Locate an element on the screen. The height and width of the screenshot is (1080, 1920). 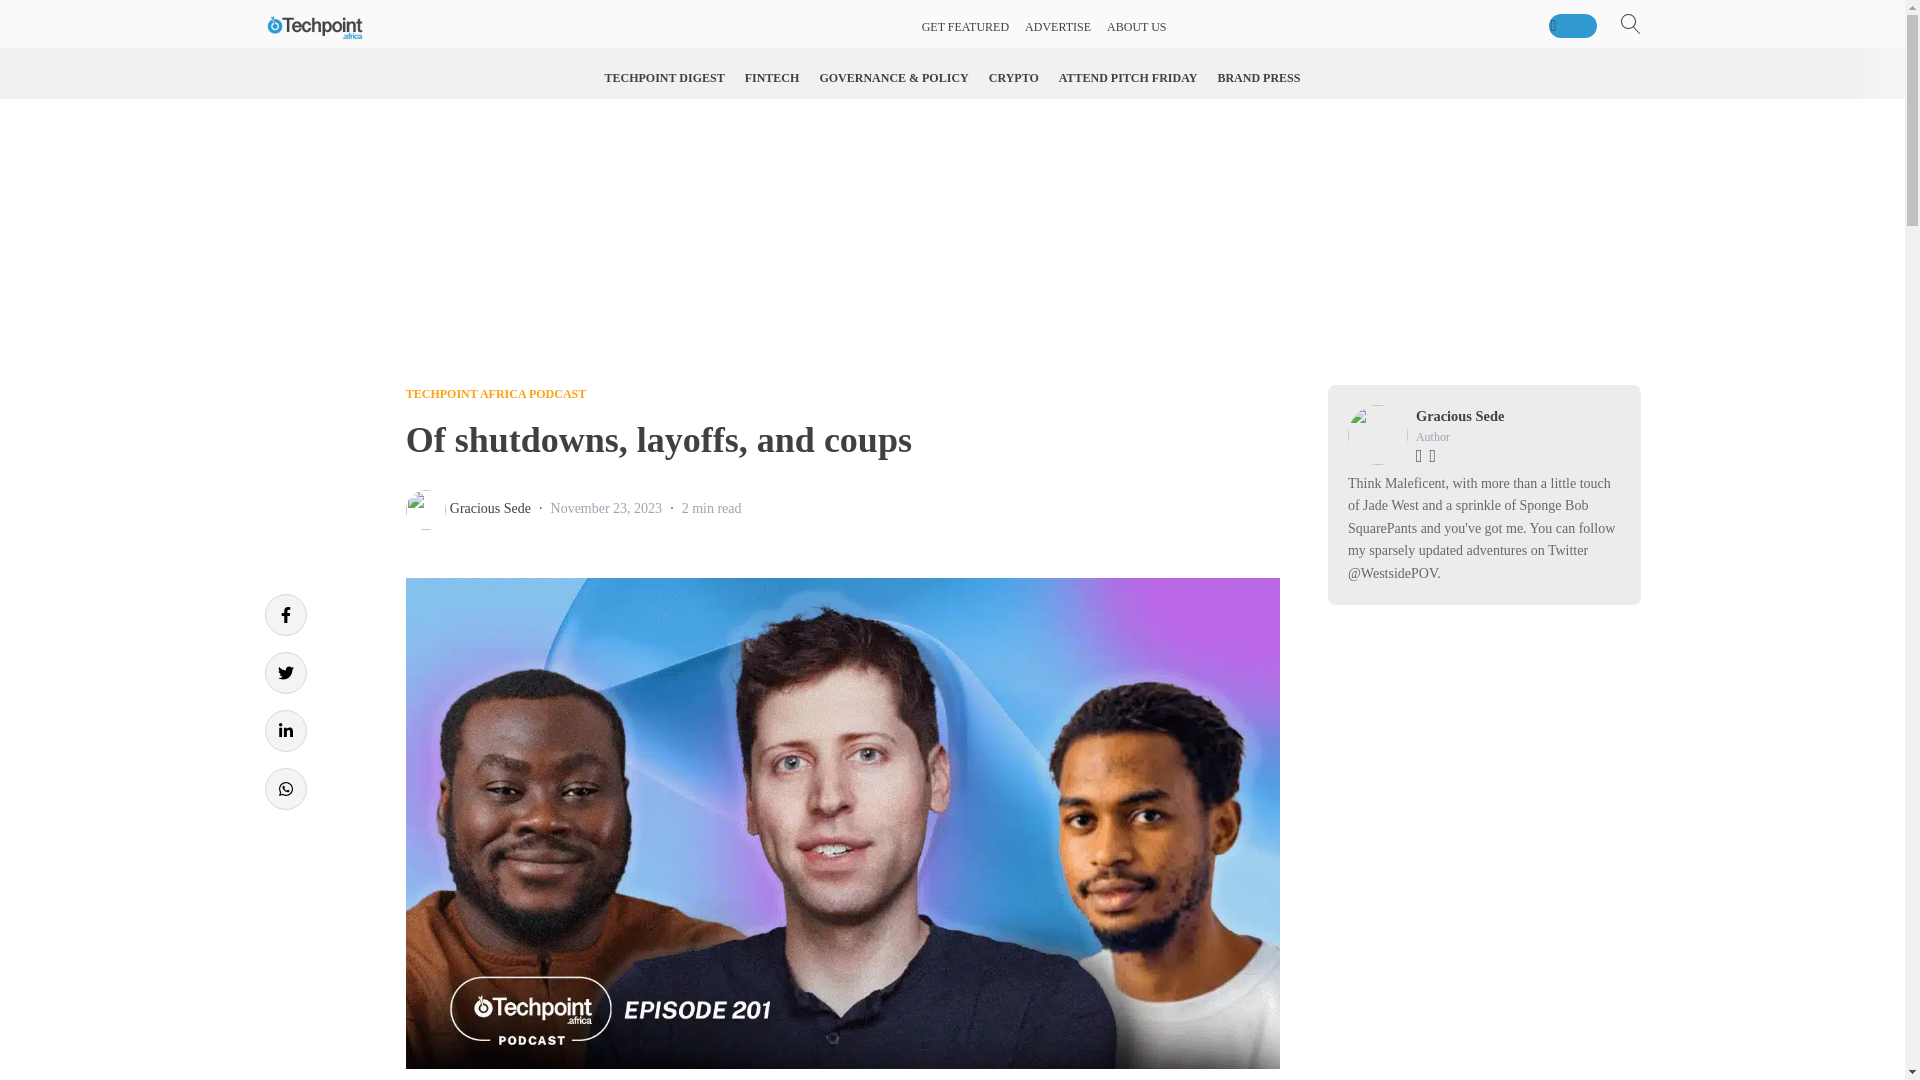
Share on Whatsapp is located at coordinates (284, 788).